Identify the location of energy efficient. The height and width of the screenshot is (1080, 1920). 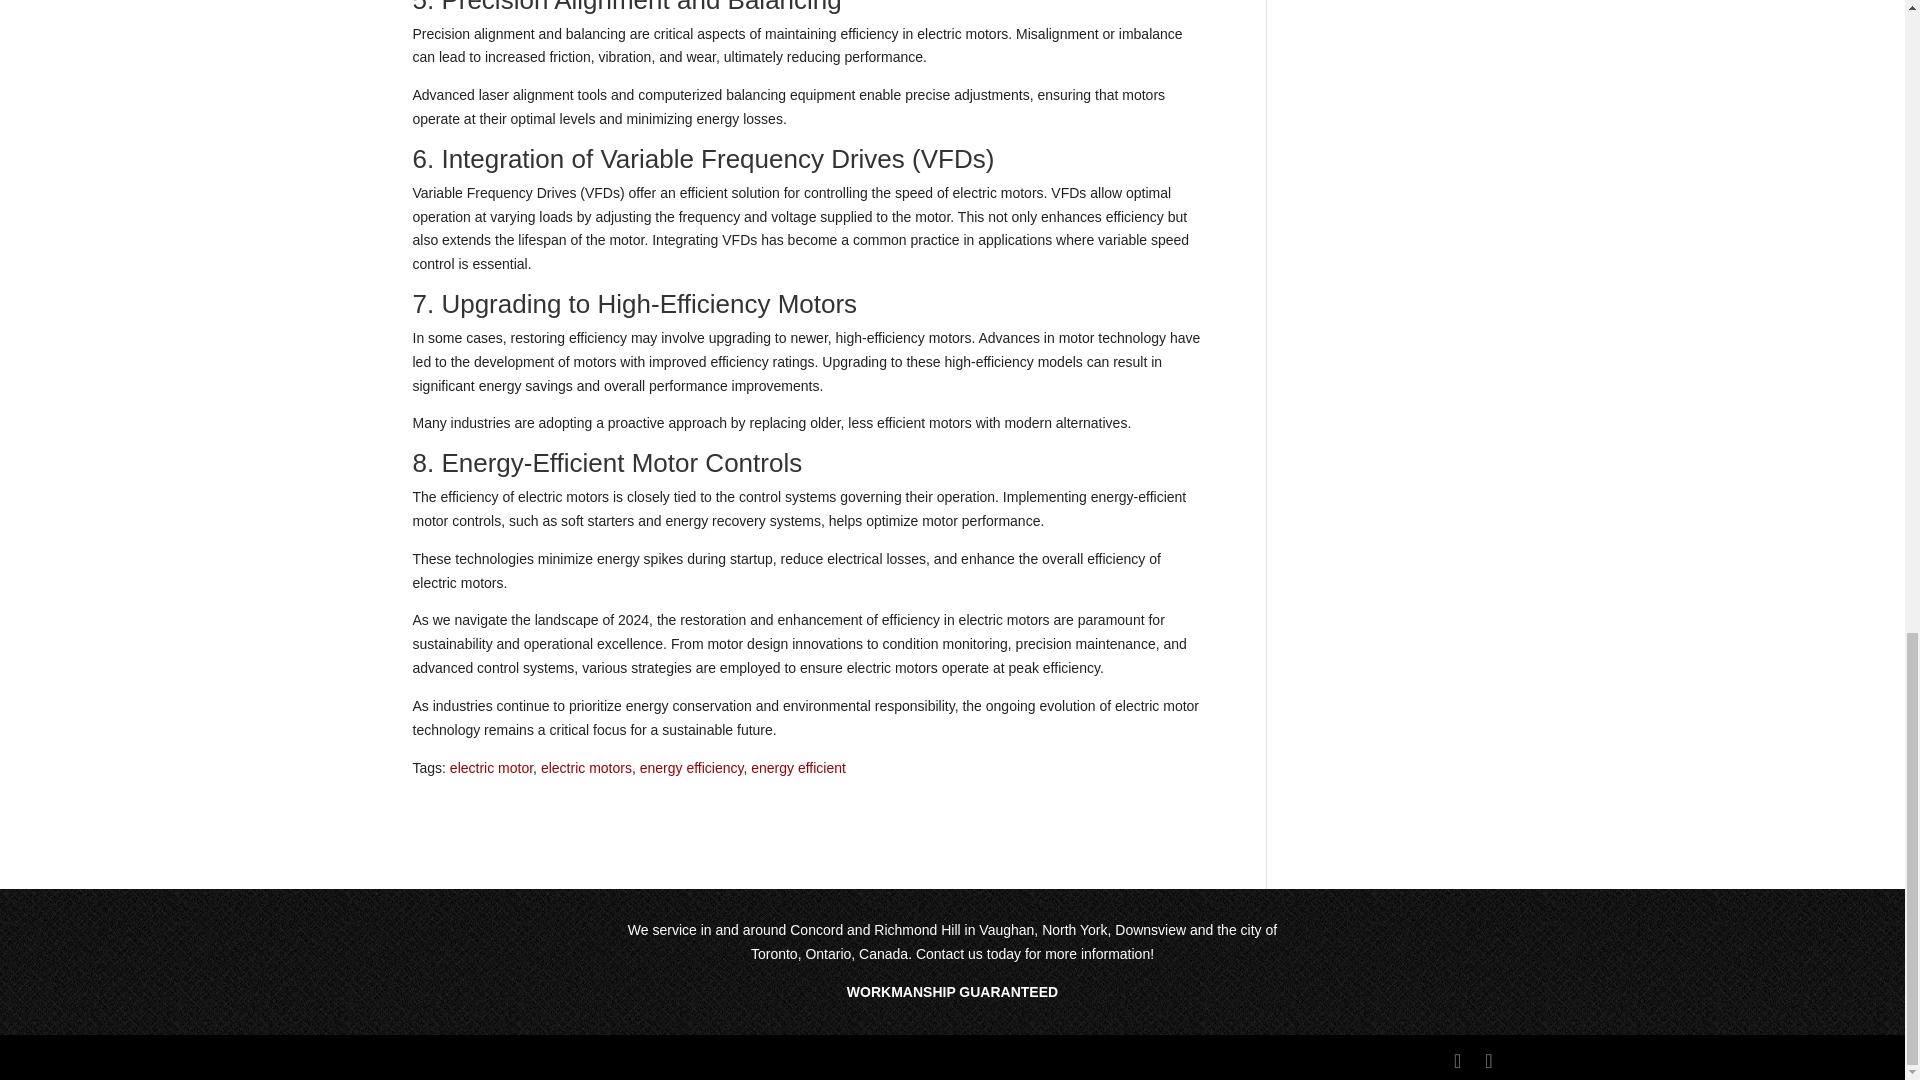
(798, 768).